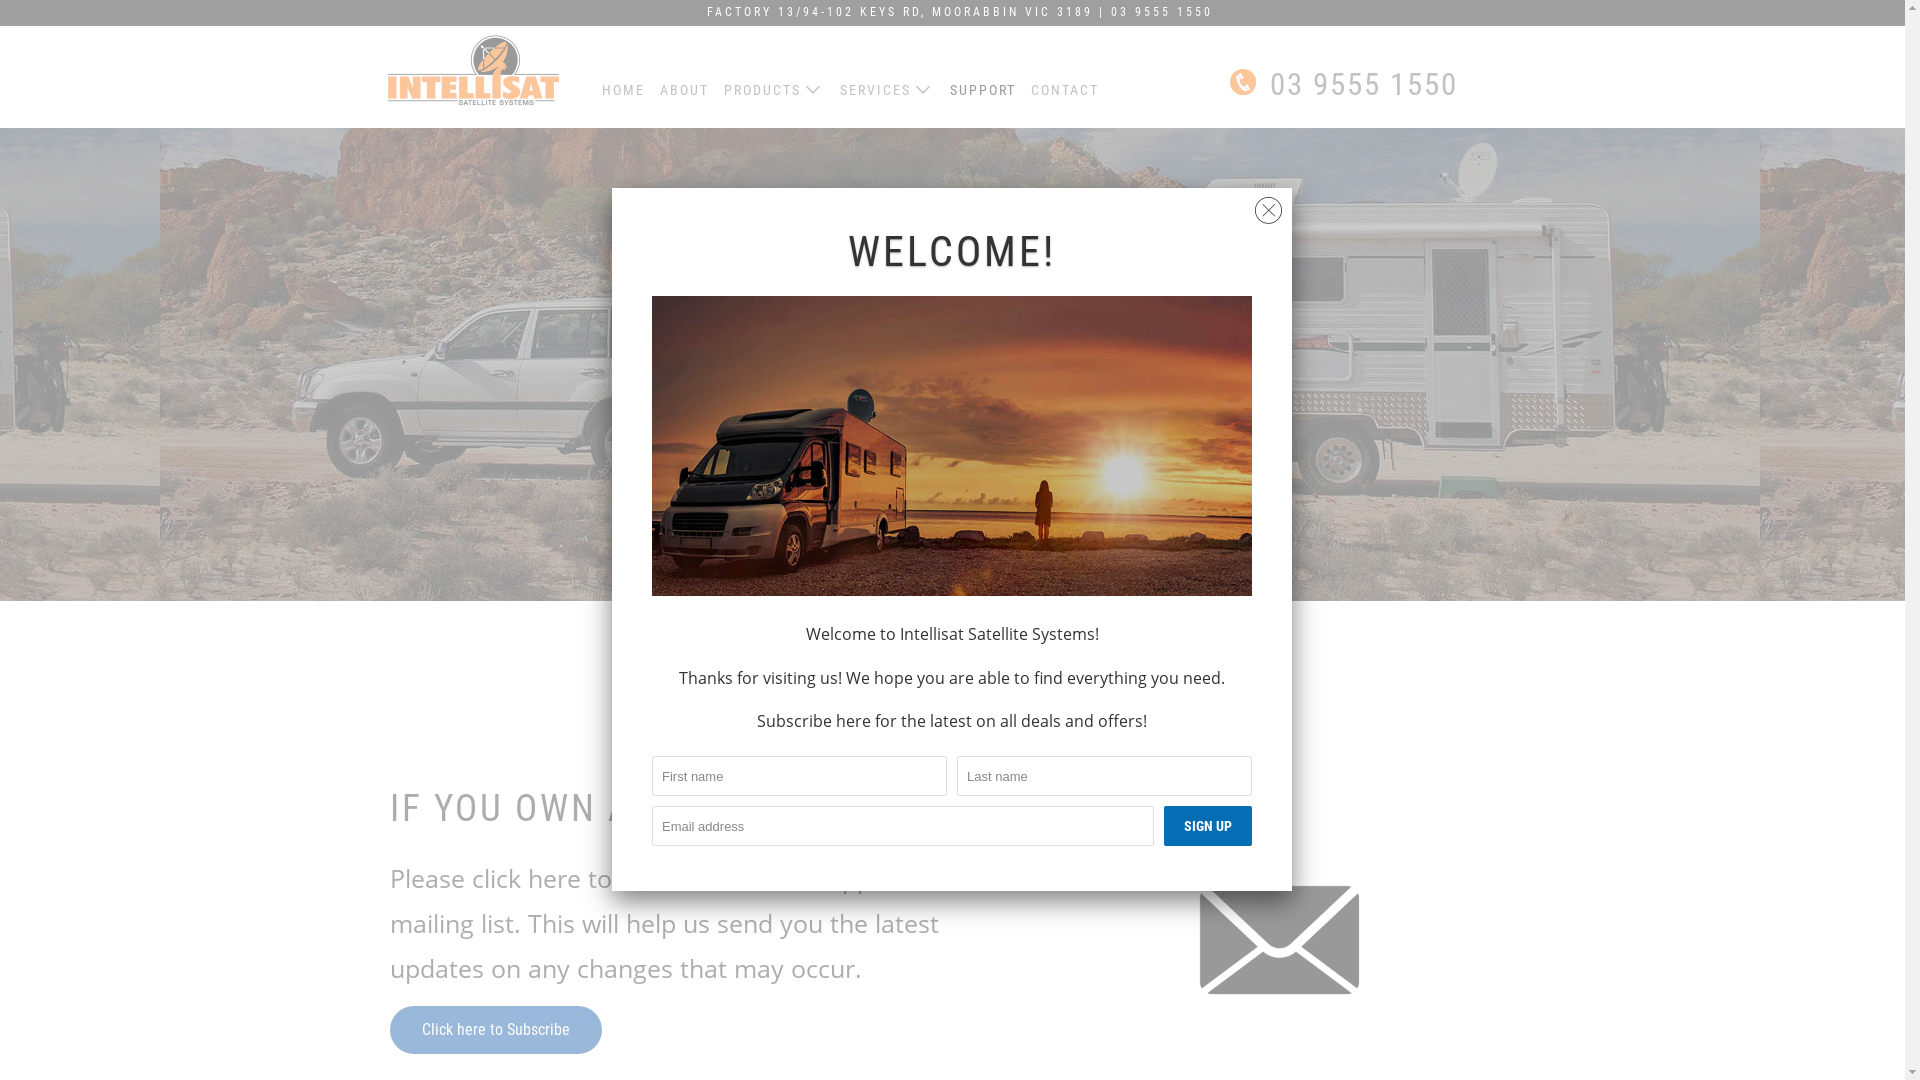 Image resolution: width=1920 pixels, height=1080 pixels. I want to click on ABOUT, so click(684, 89).